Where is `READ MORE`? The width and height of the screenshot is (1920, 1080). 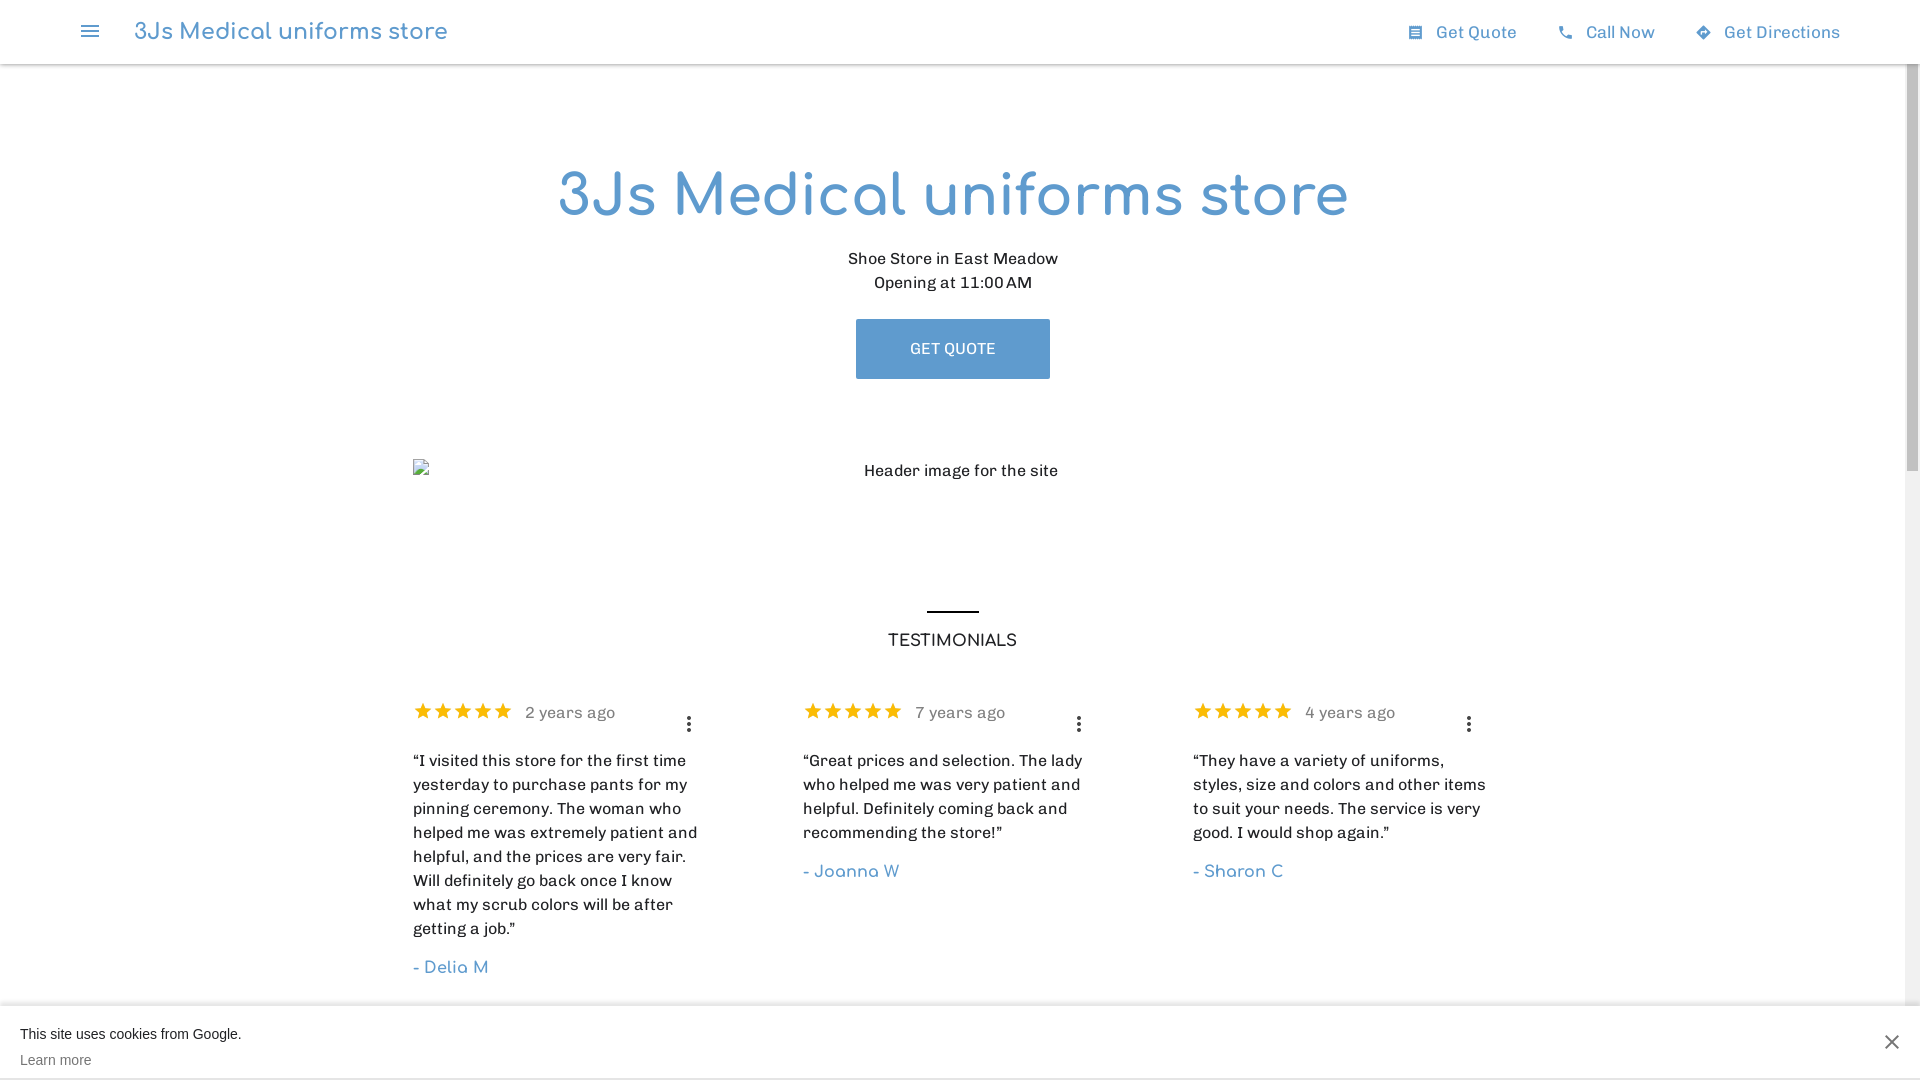 READ MORE is located at coordinates (1033, 1056).